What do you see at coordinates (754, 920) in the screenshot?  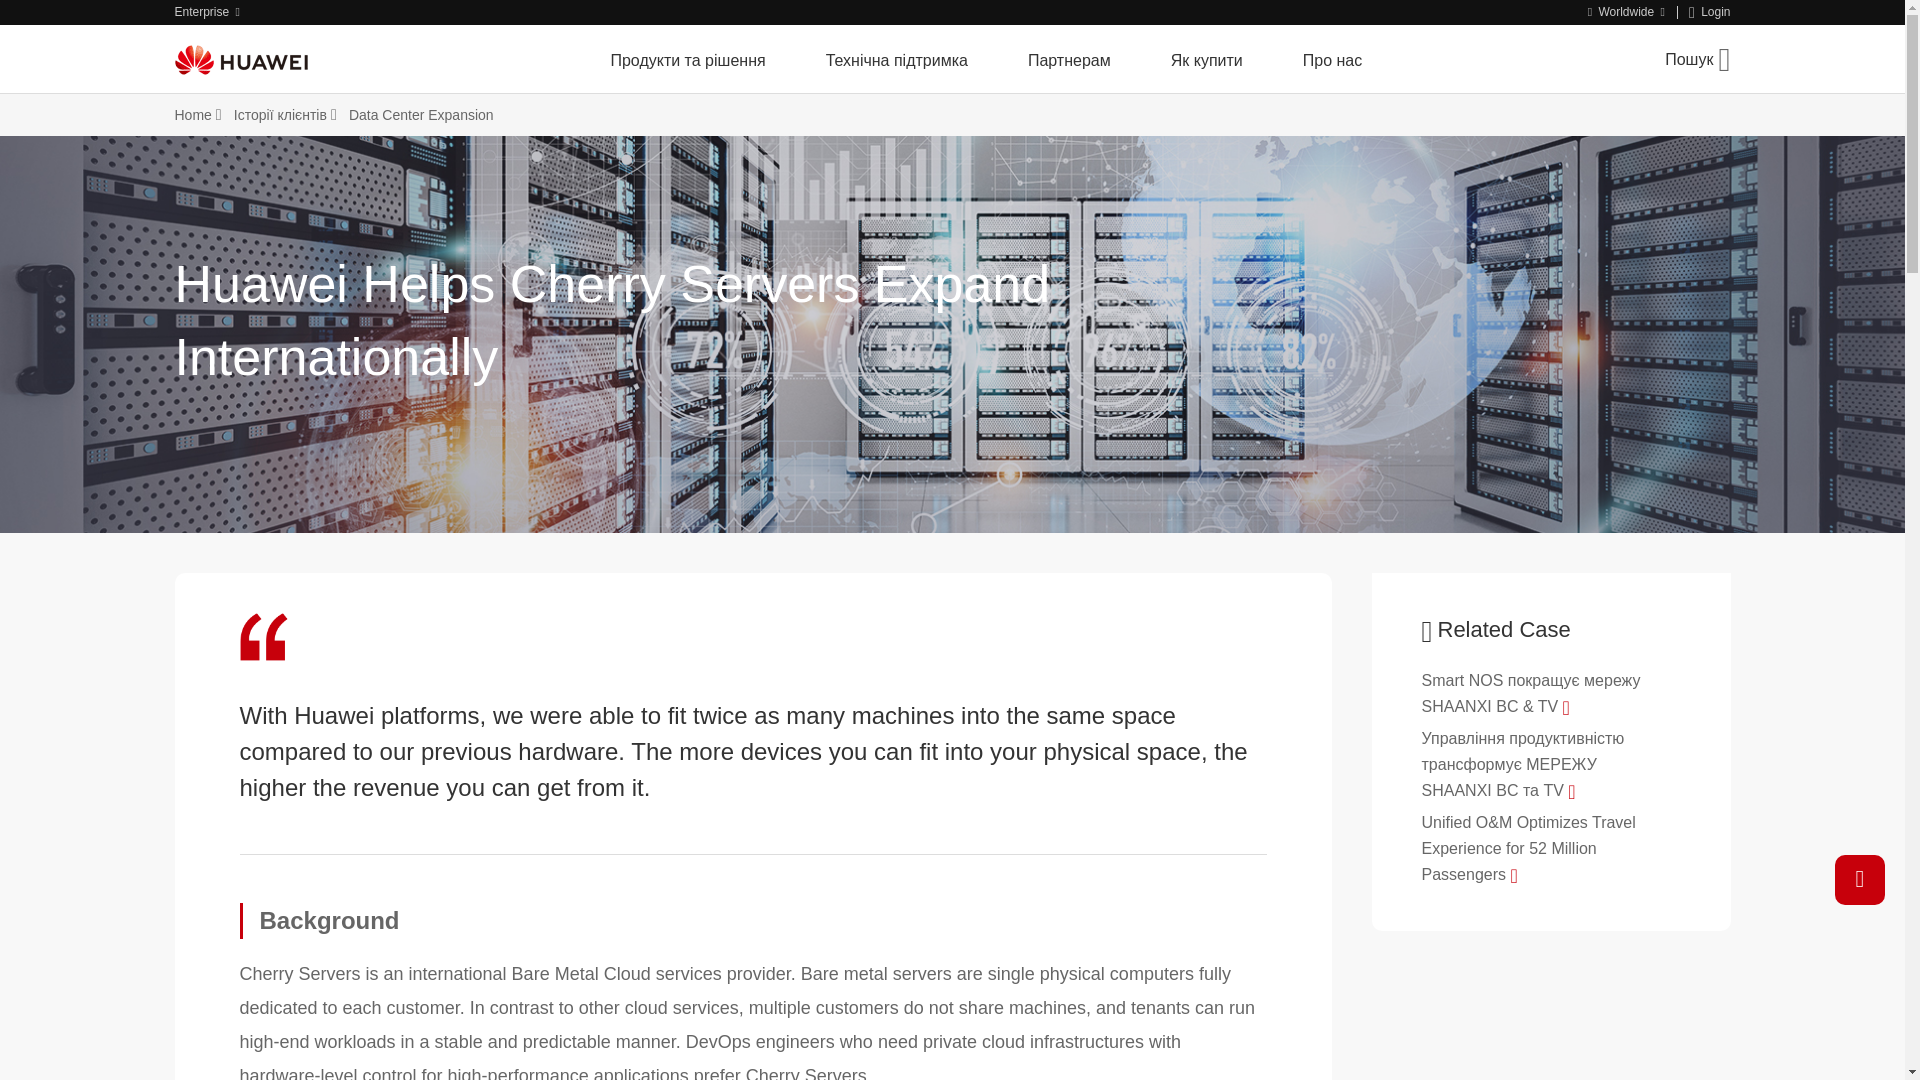 I see `Background` at bounding box center [754, 920].